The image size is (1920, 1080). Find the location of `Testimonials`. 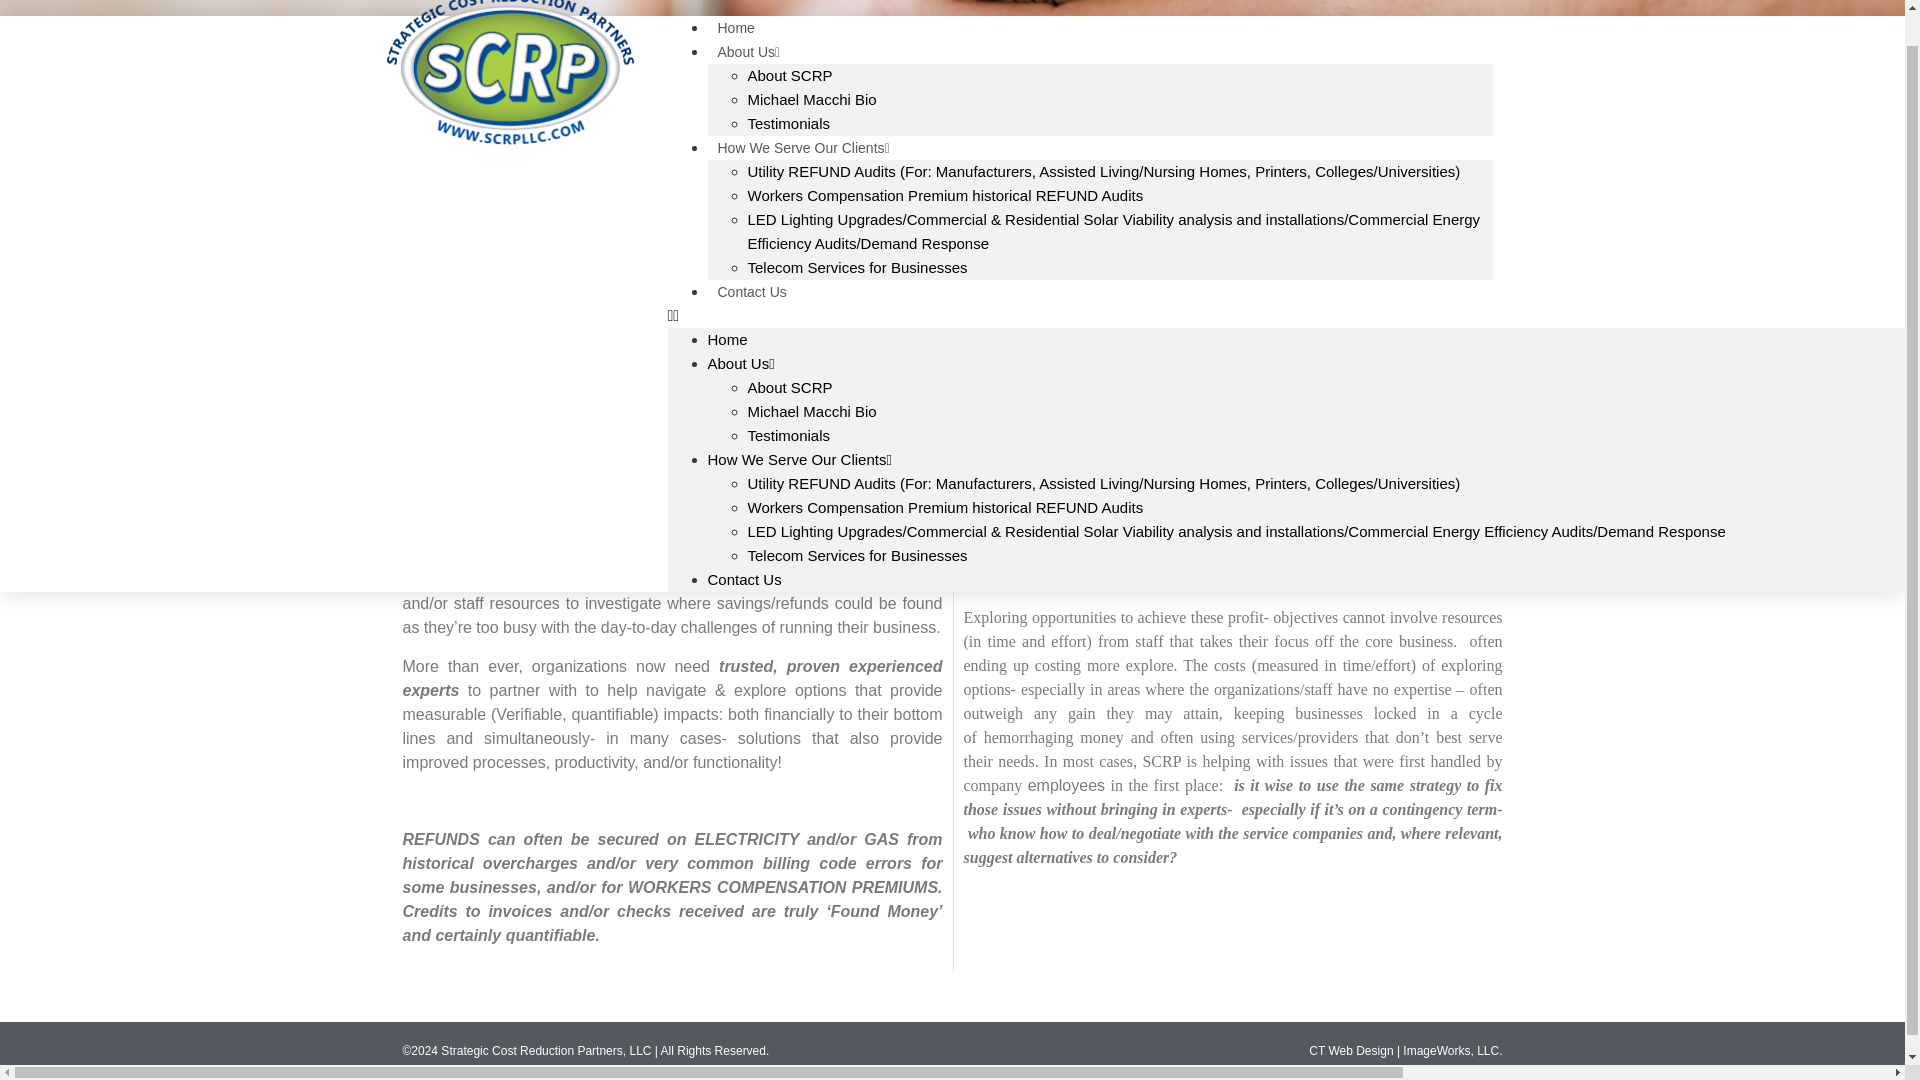

Testimonials is located at coordinates (790, 122).